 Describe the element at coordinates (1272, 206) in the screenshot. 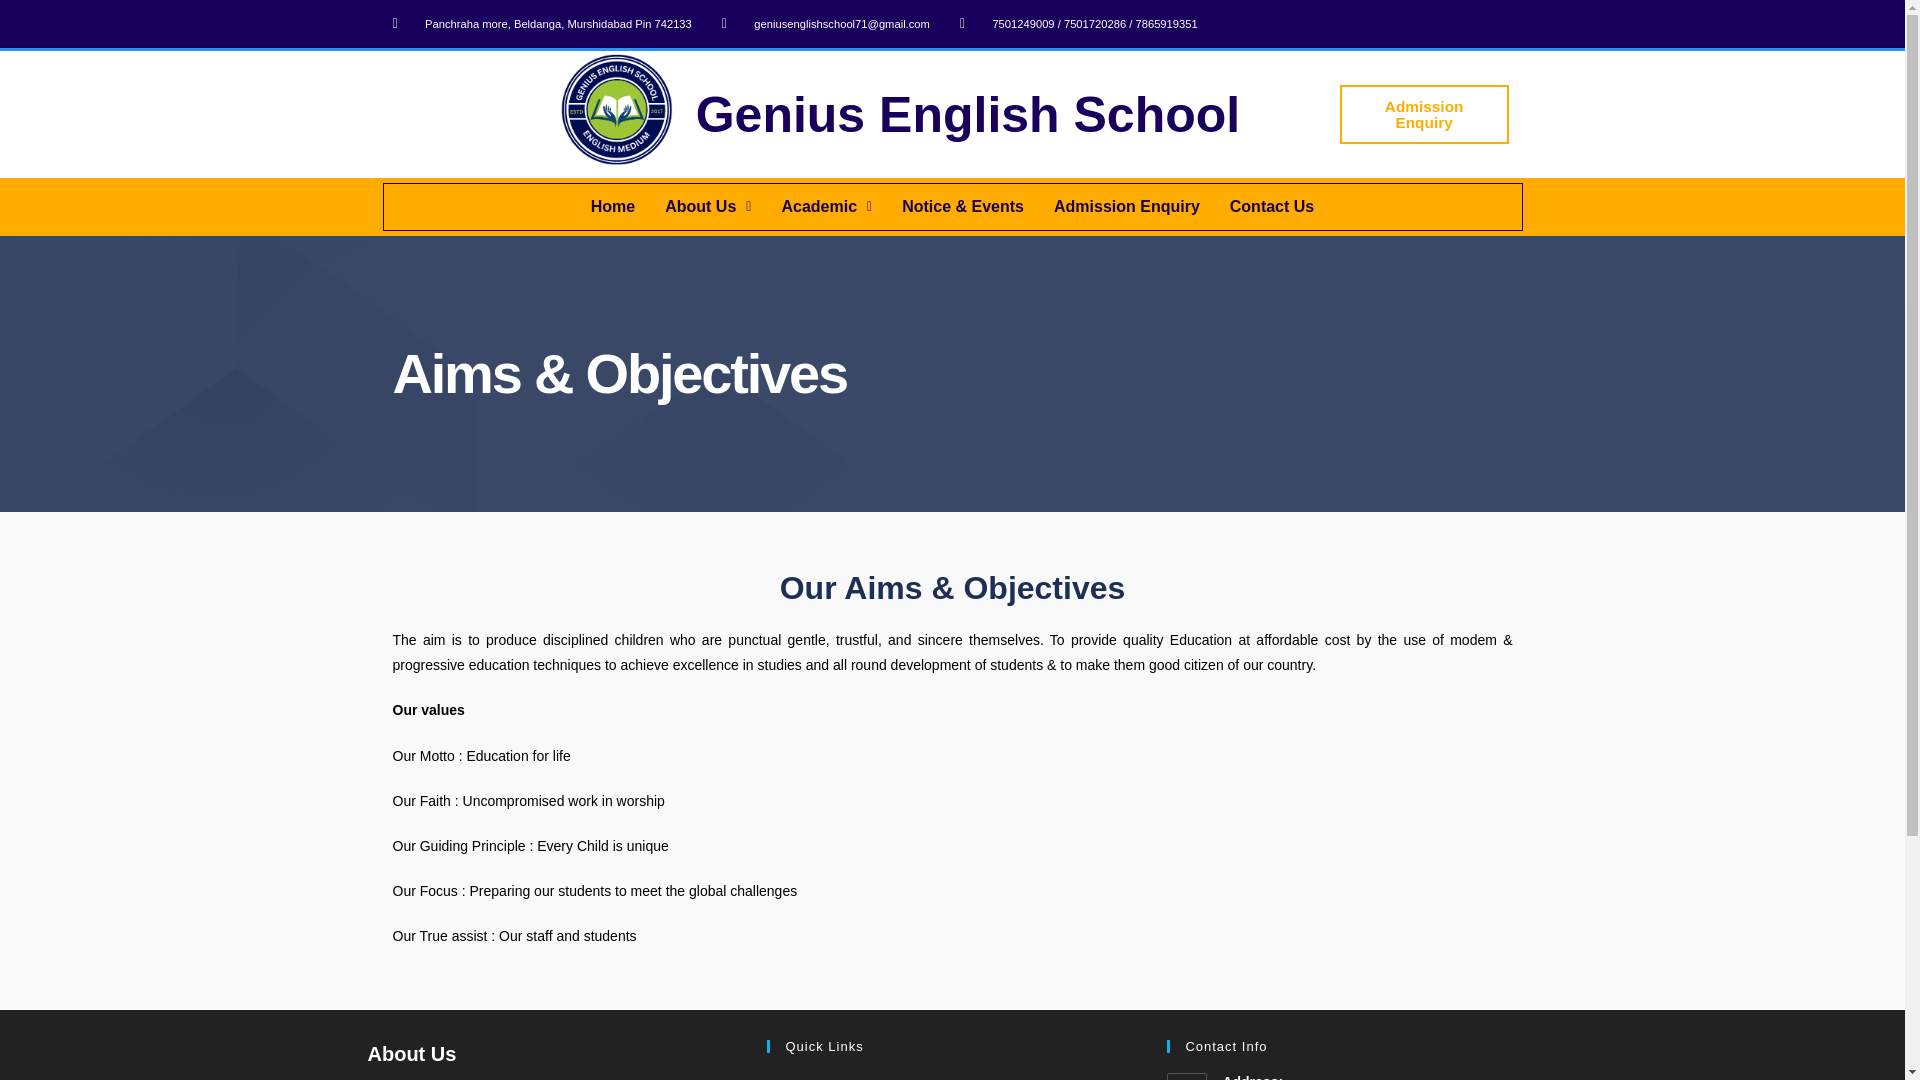

I see `Contact Us` at that location.